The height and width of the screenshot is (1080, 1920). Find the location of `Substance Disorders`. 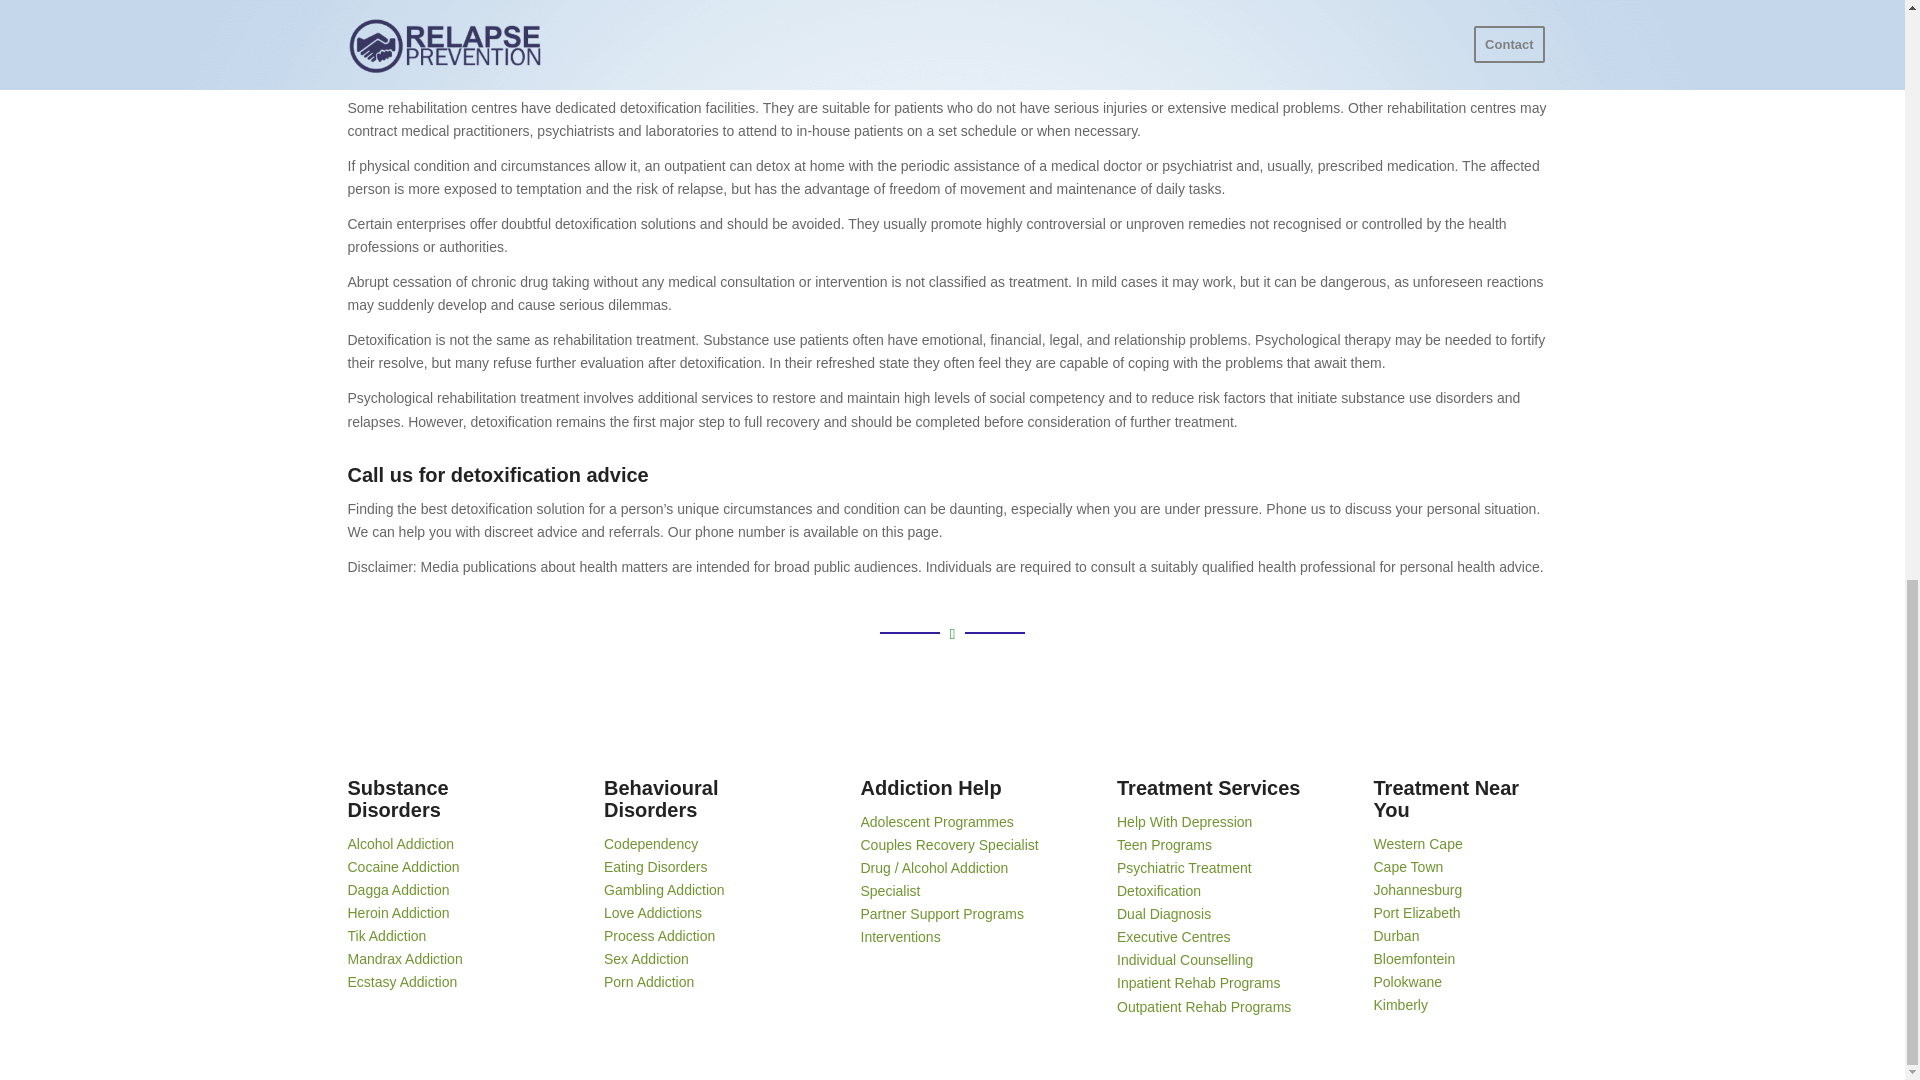

Substance Disorders is located at coordinates (398, 798).